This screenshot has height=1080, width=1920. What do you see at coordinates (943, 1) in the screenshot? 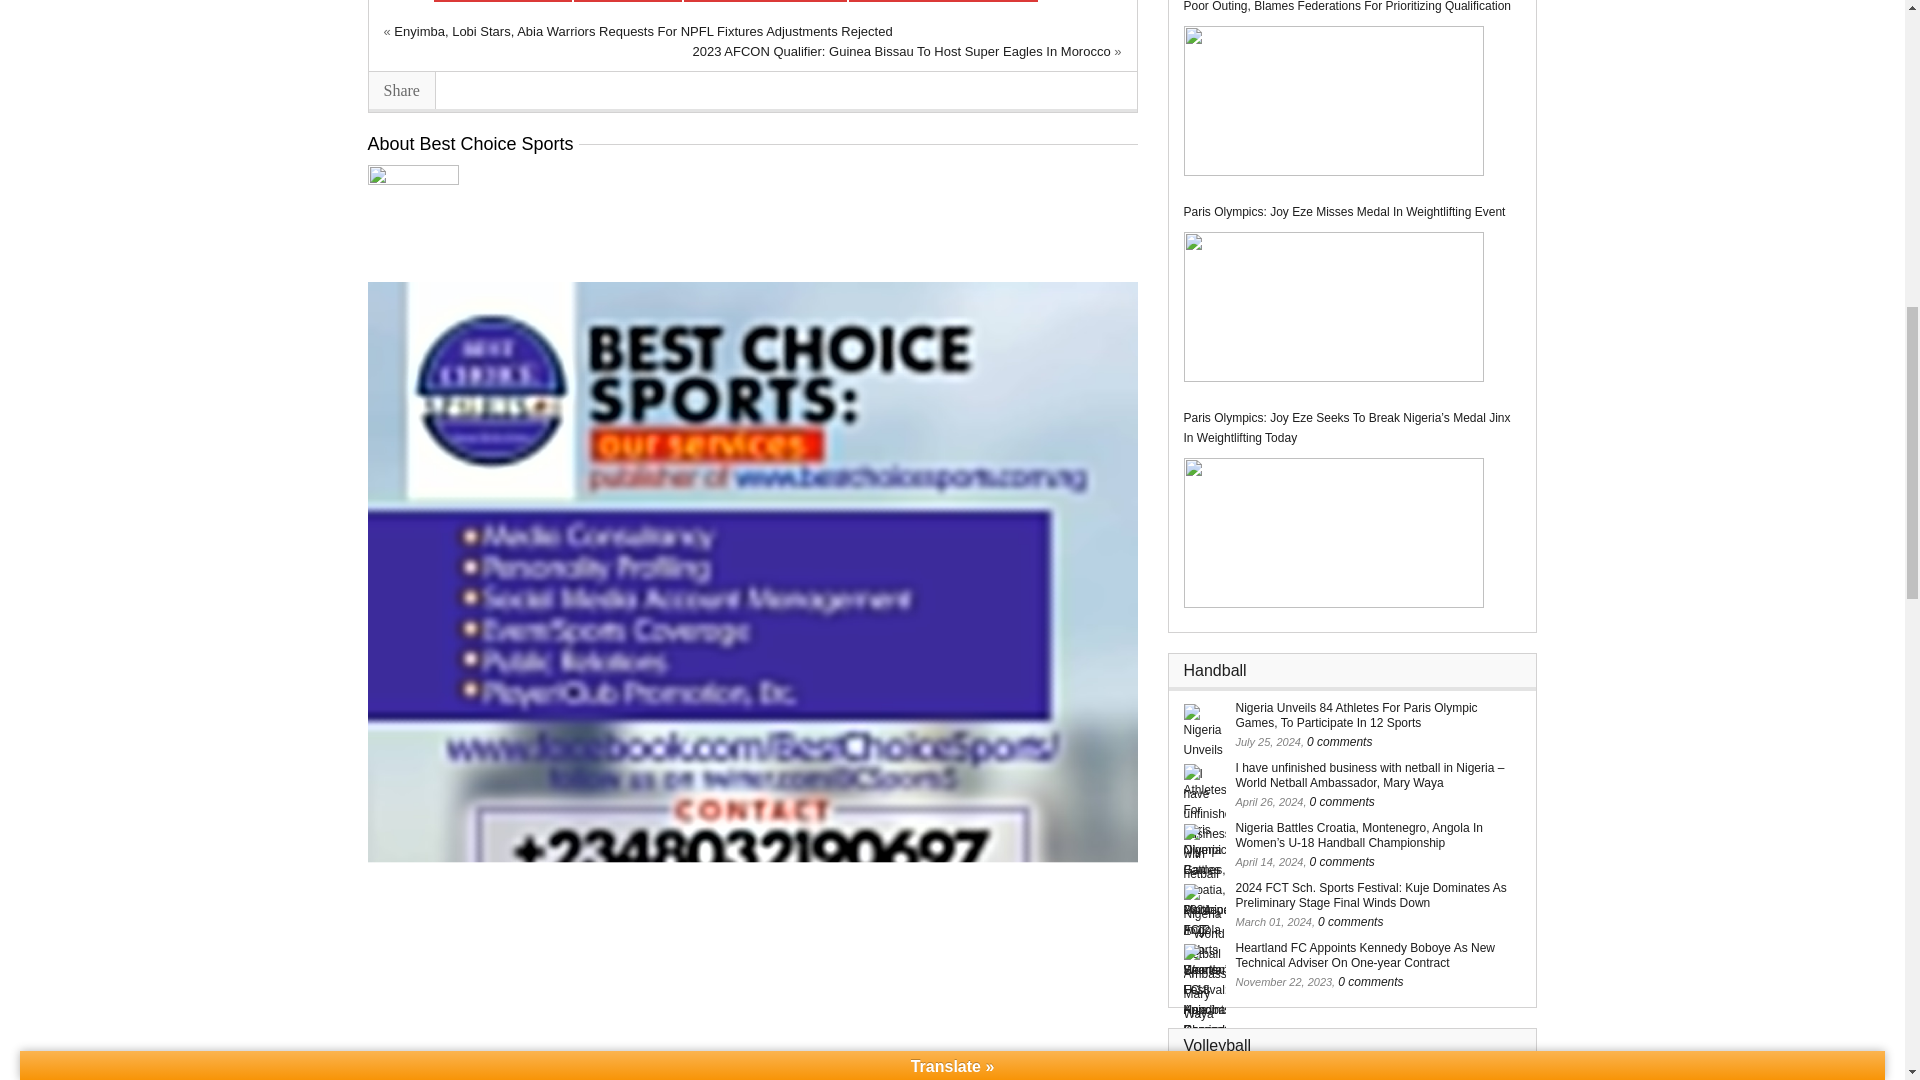
I see `Nigeria Premier Football League` at bounding box center [943, 1].